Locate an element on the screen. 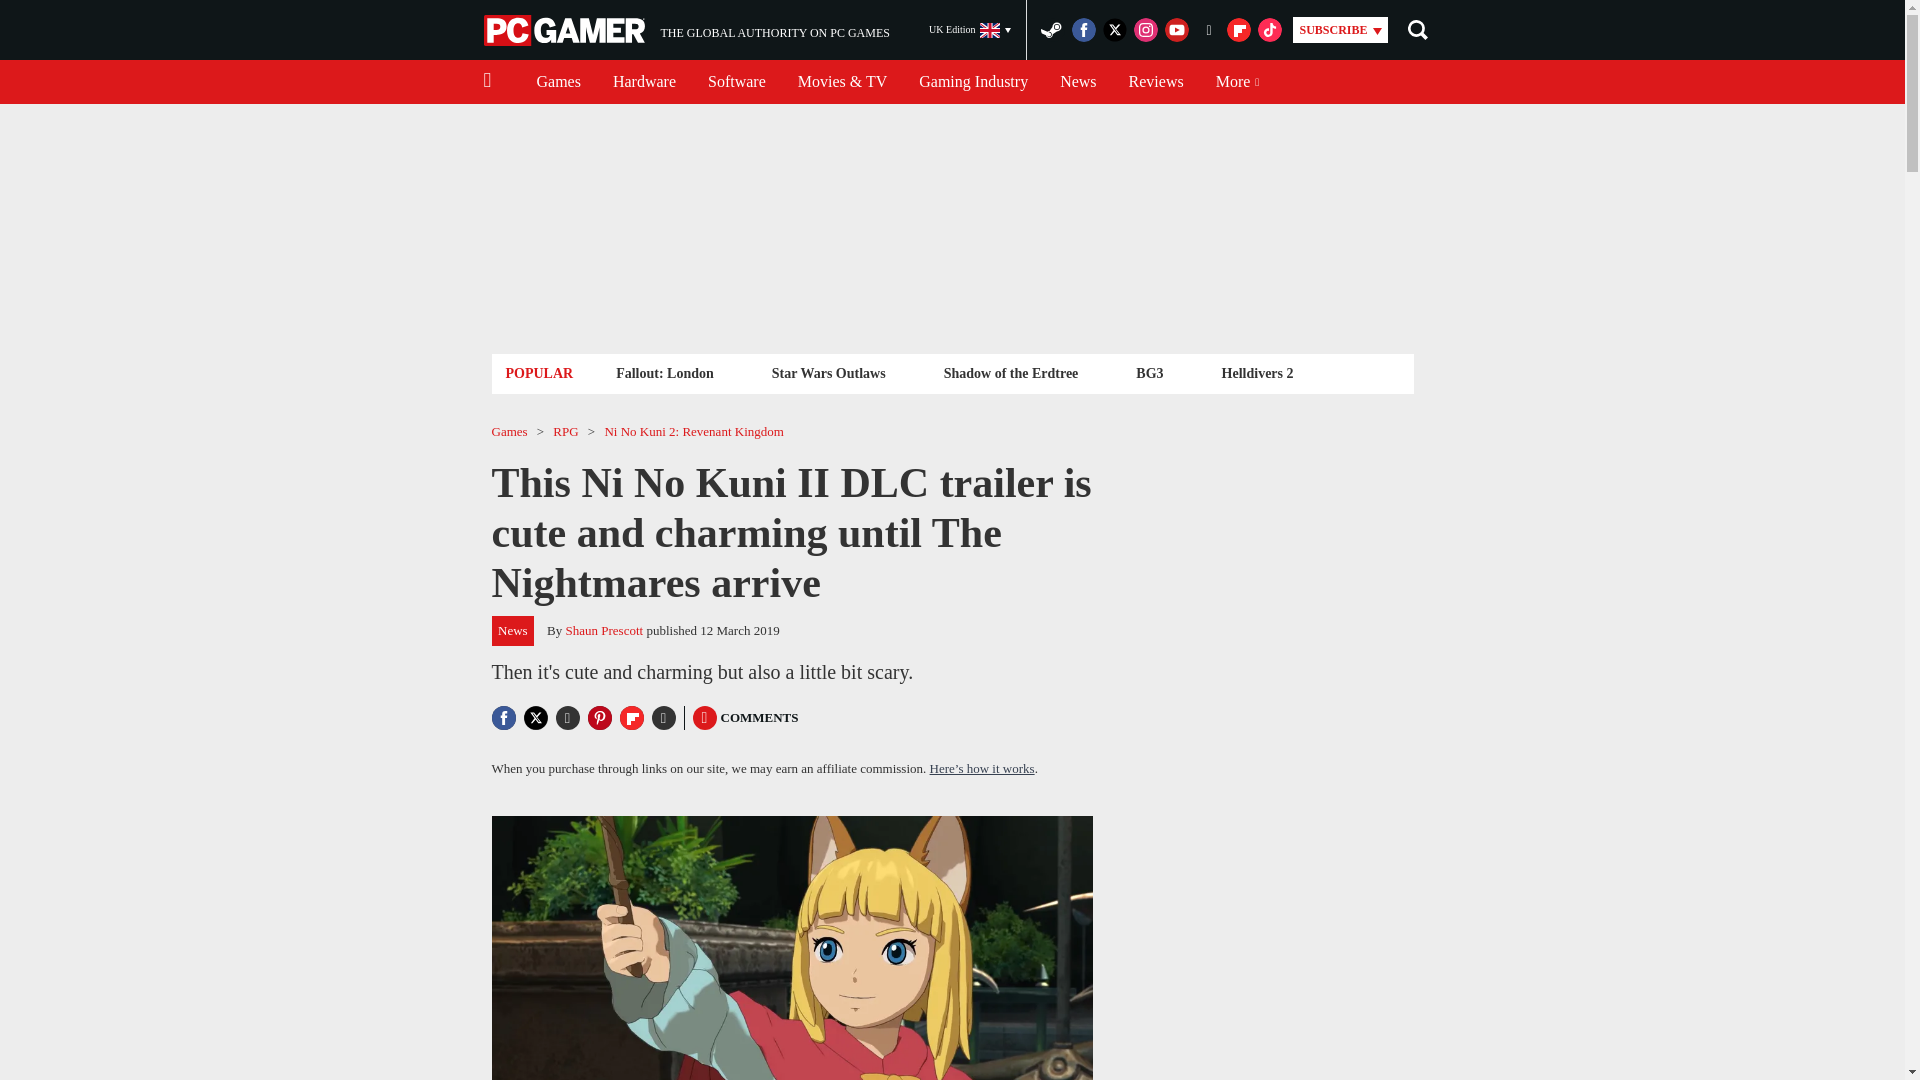 The image size is (1920, 1080). News is located at coordinates (1078, 82).